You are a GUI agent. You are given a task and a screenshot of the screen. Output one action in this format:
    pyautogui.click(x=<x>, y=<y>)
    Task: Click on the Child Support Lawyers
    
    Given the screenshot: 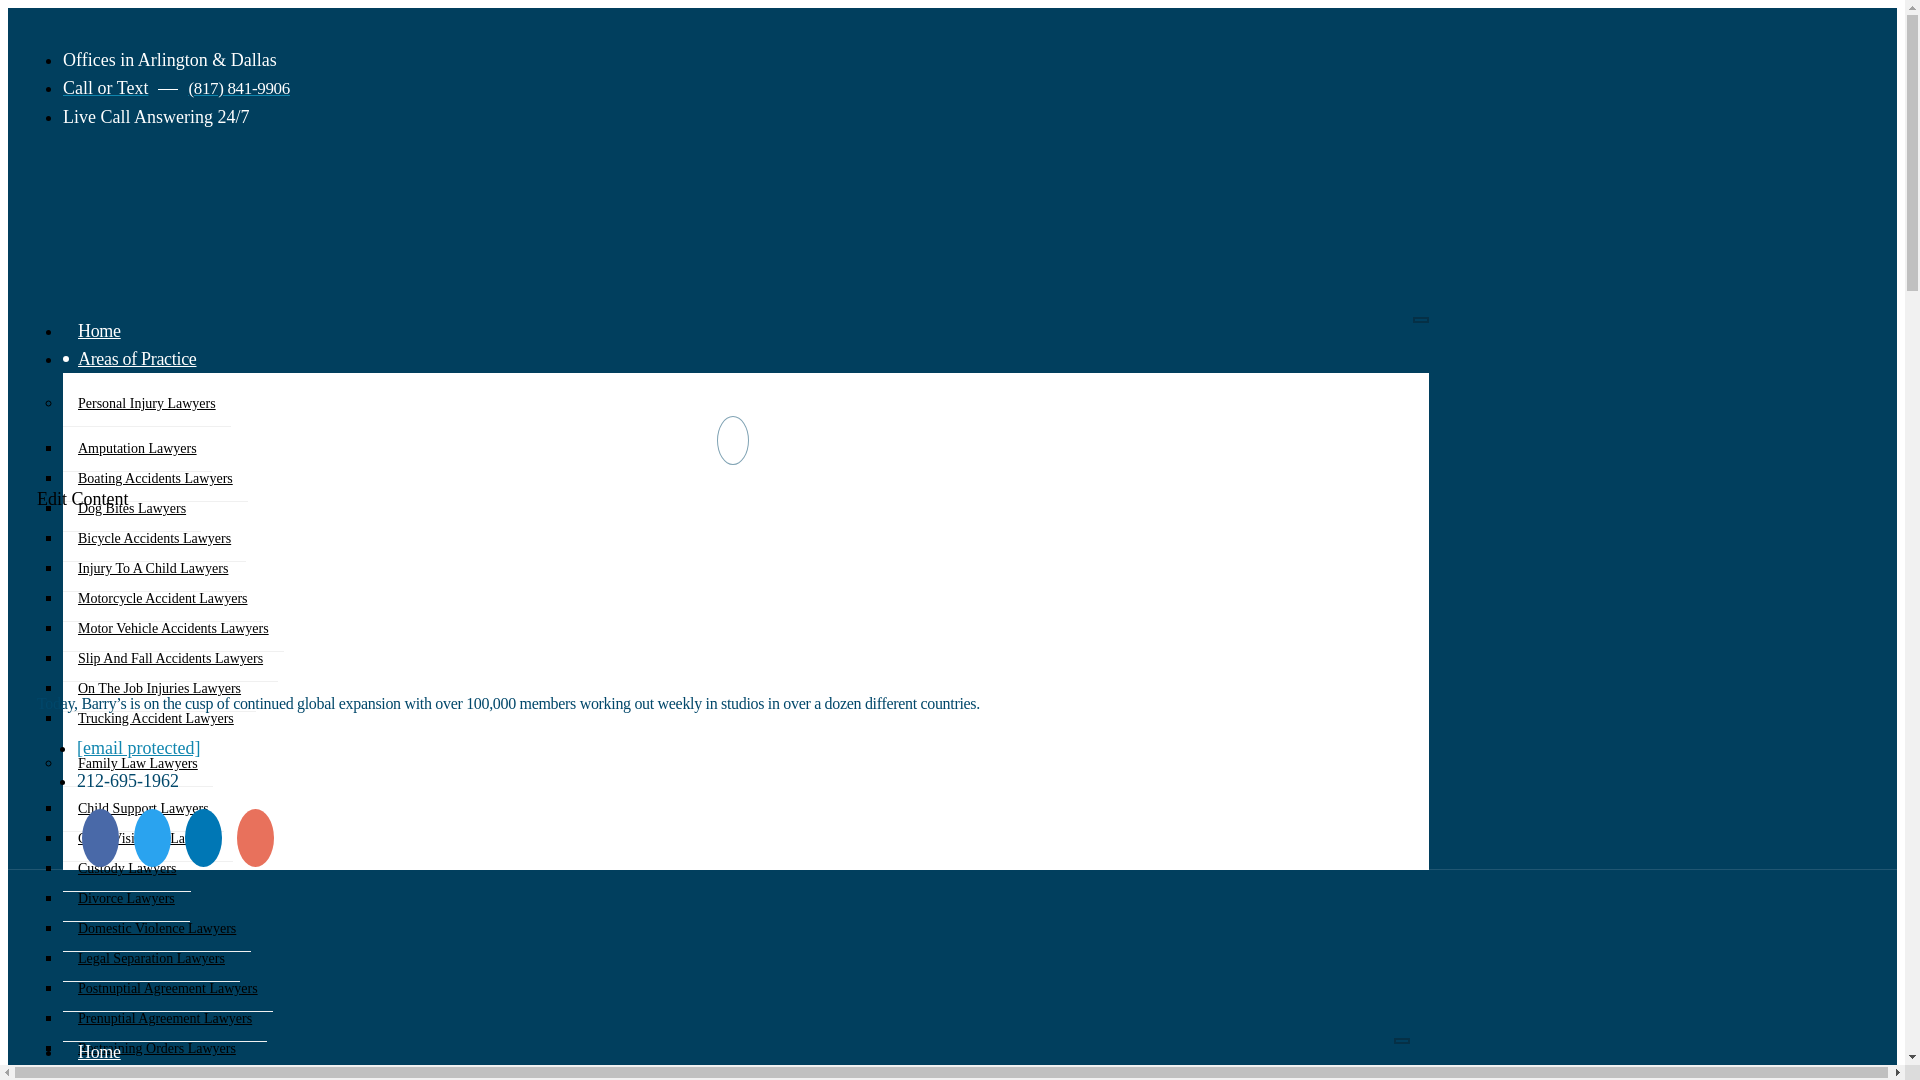 What is the action you would take?
    pyautogui.click(x=144, y=808)
    